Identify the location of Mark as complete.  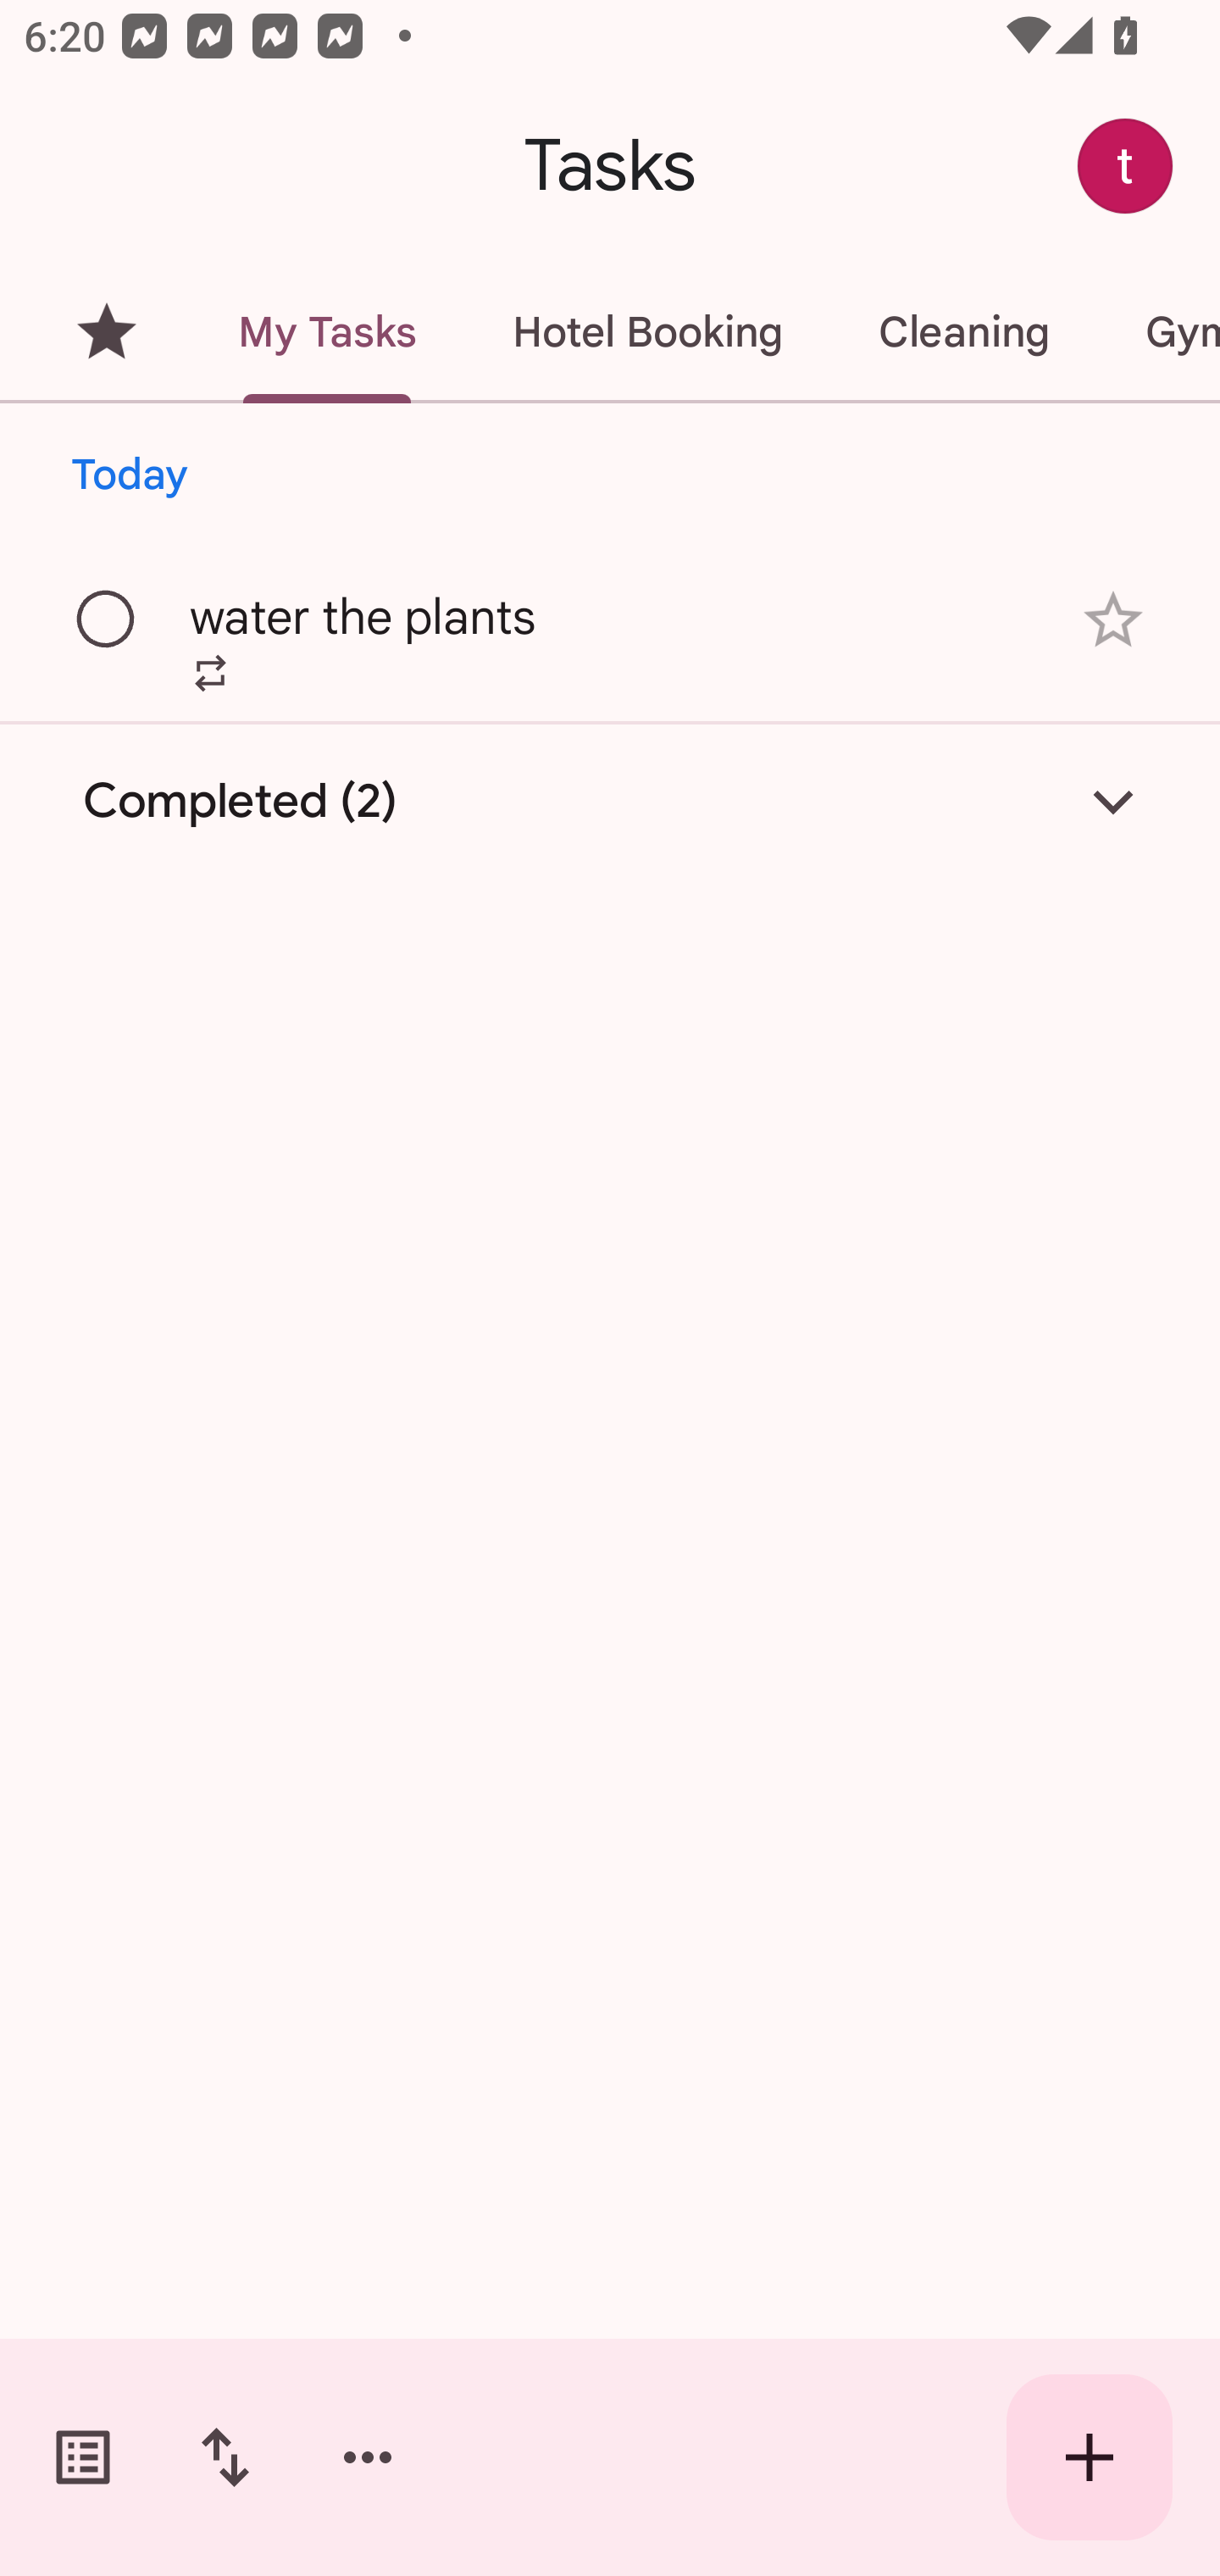
(107, 620).